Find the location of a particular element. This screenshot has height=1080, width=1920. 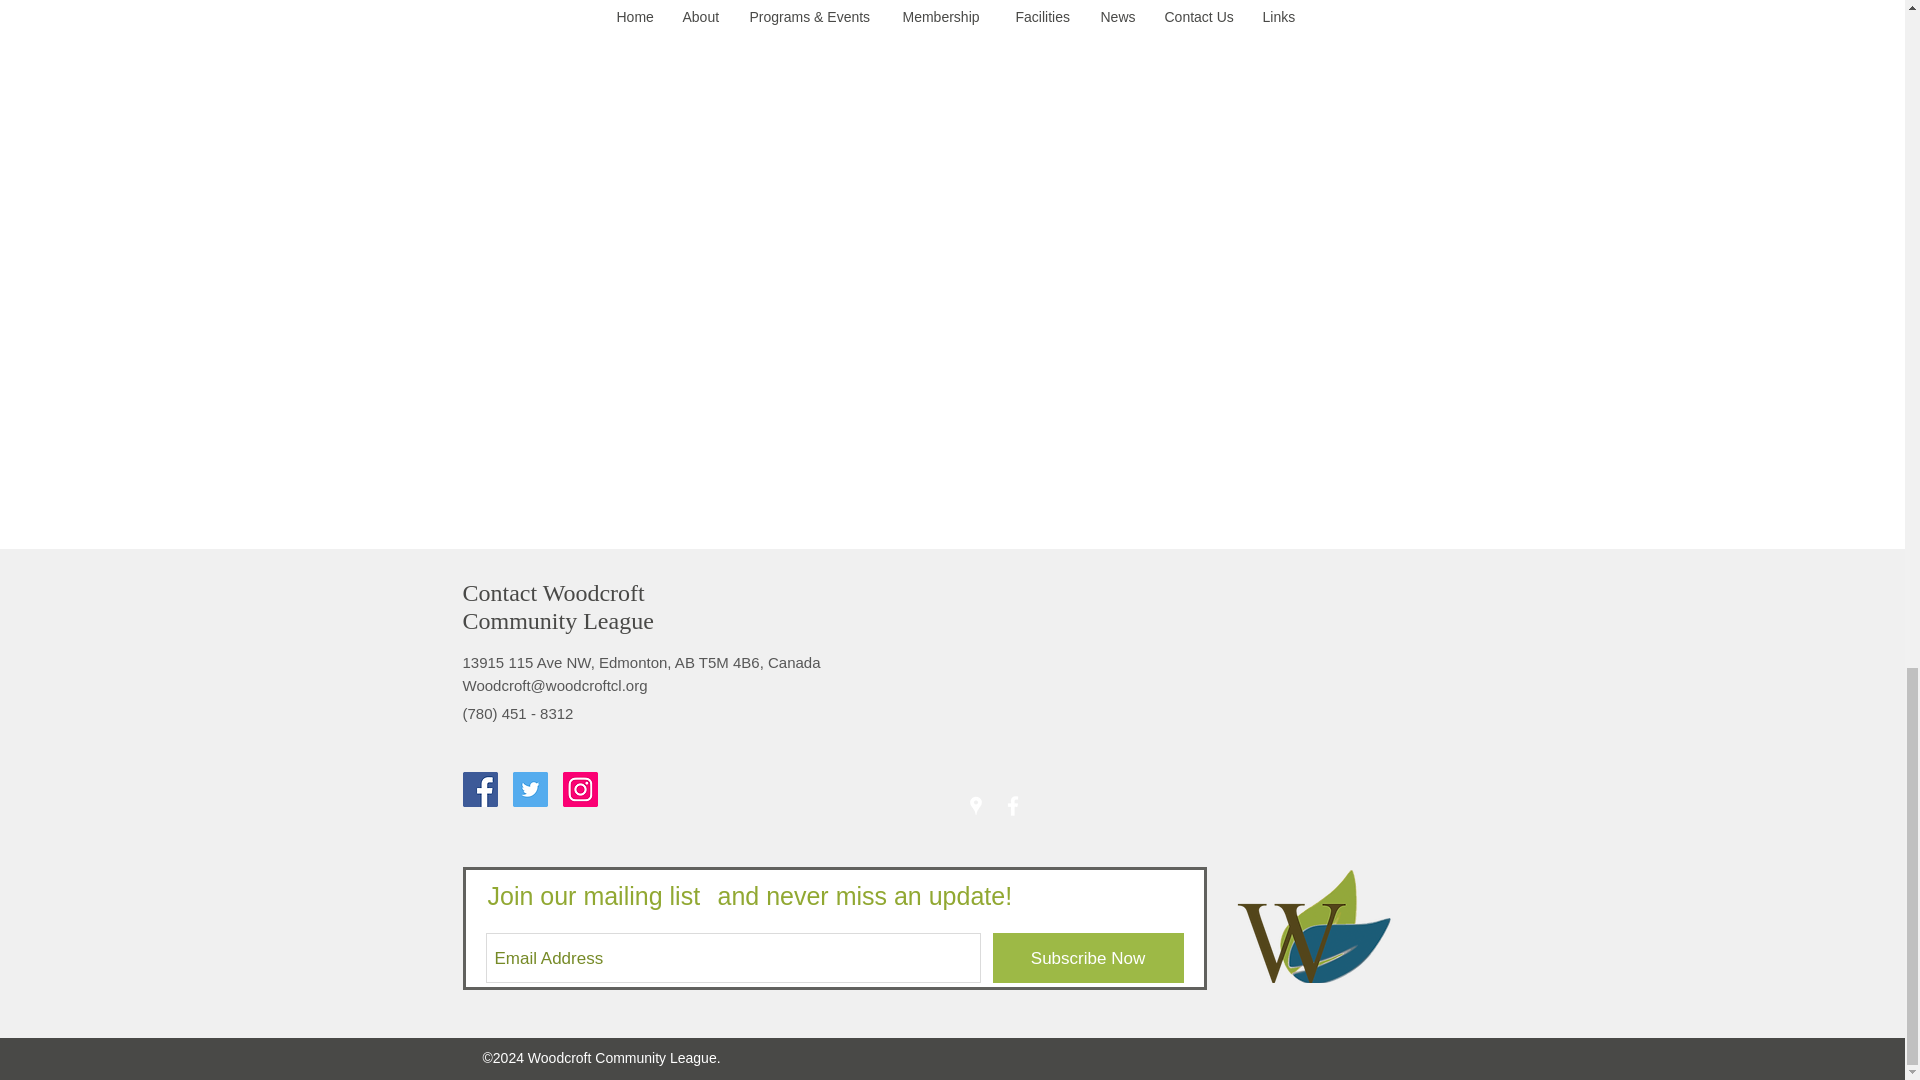

Subscribe Now is located at coordinates (1087, 958).